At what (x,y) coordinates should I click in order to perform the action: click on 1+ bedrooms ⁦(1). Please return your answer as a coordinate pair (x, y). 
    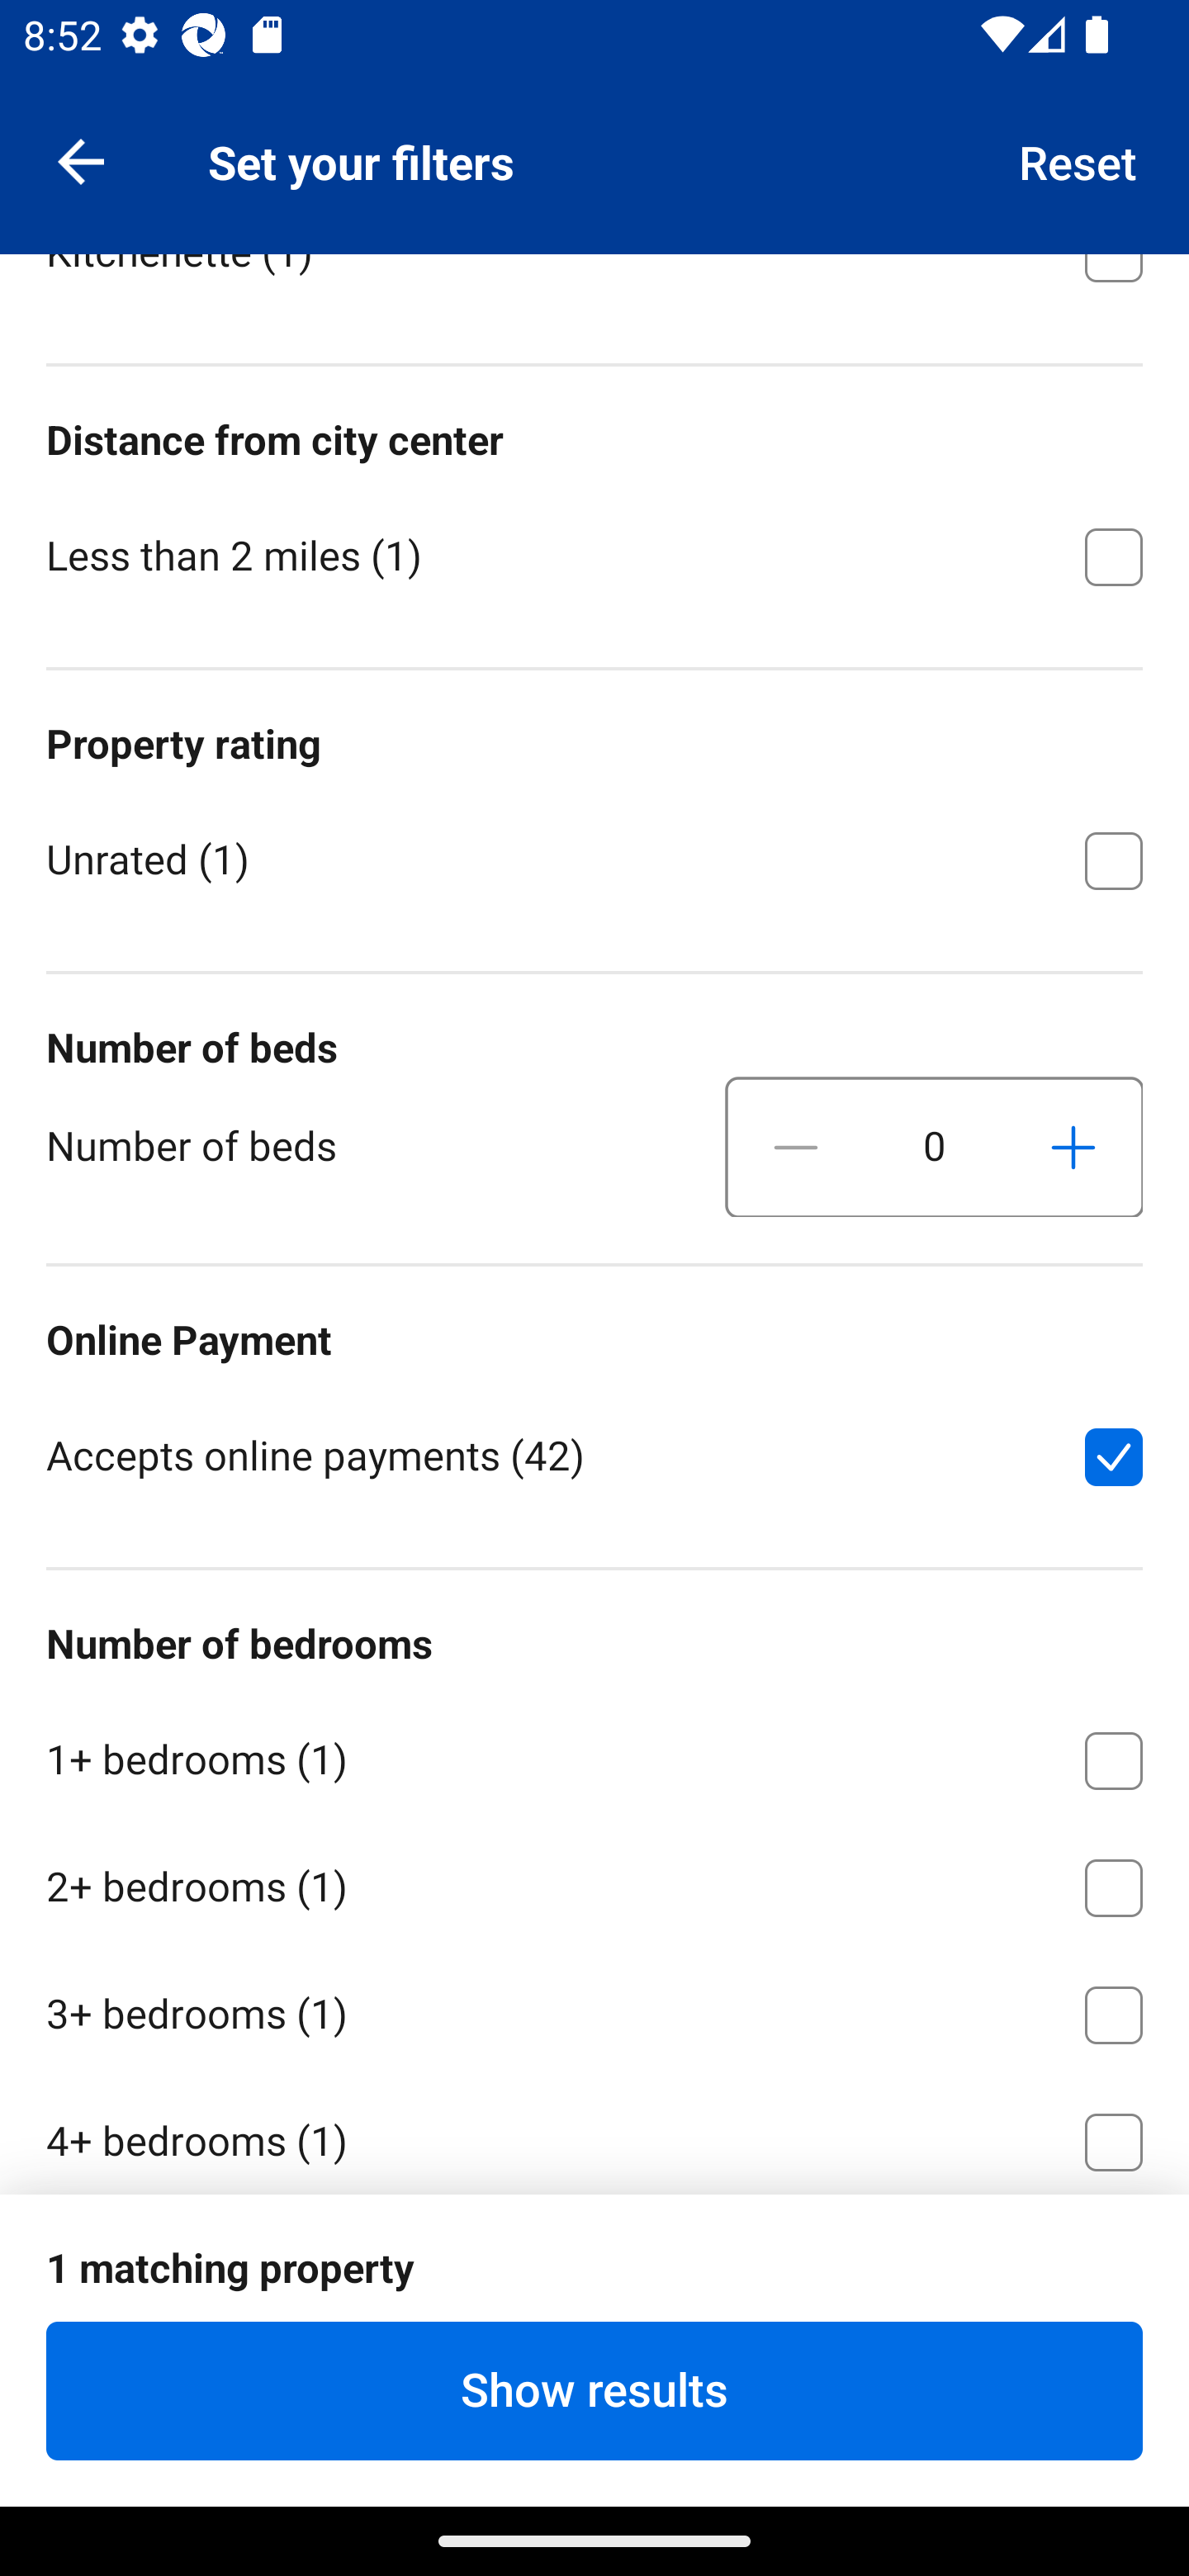
    Looking at the image, I should click on (594, 1755).